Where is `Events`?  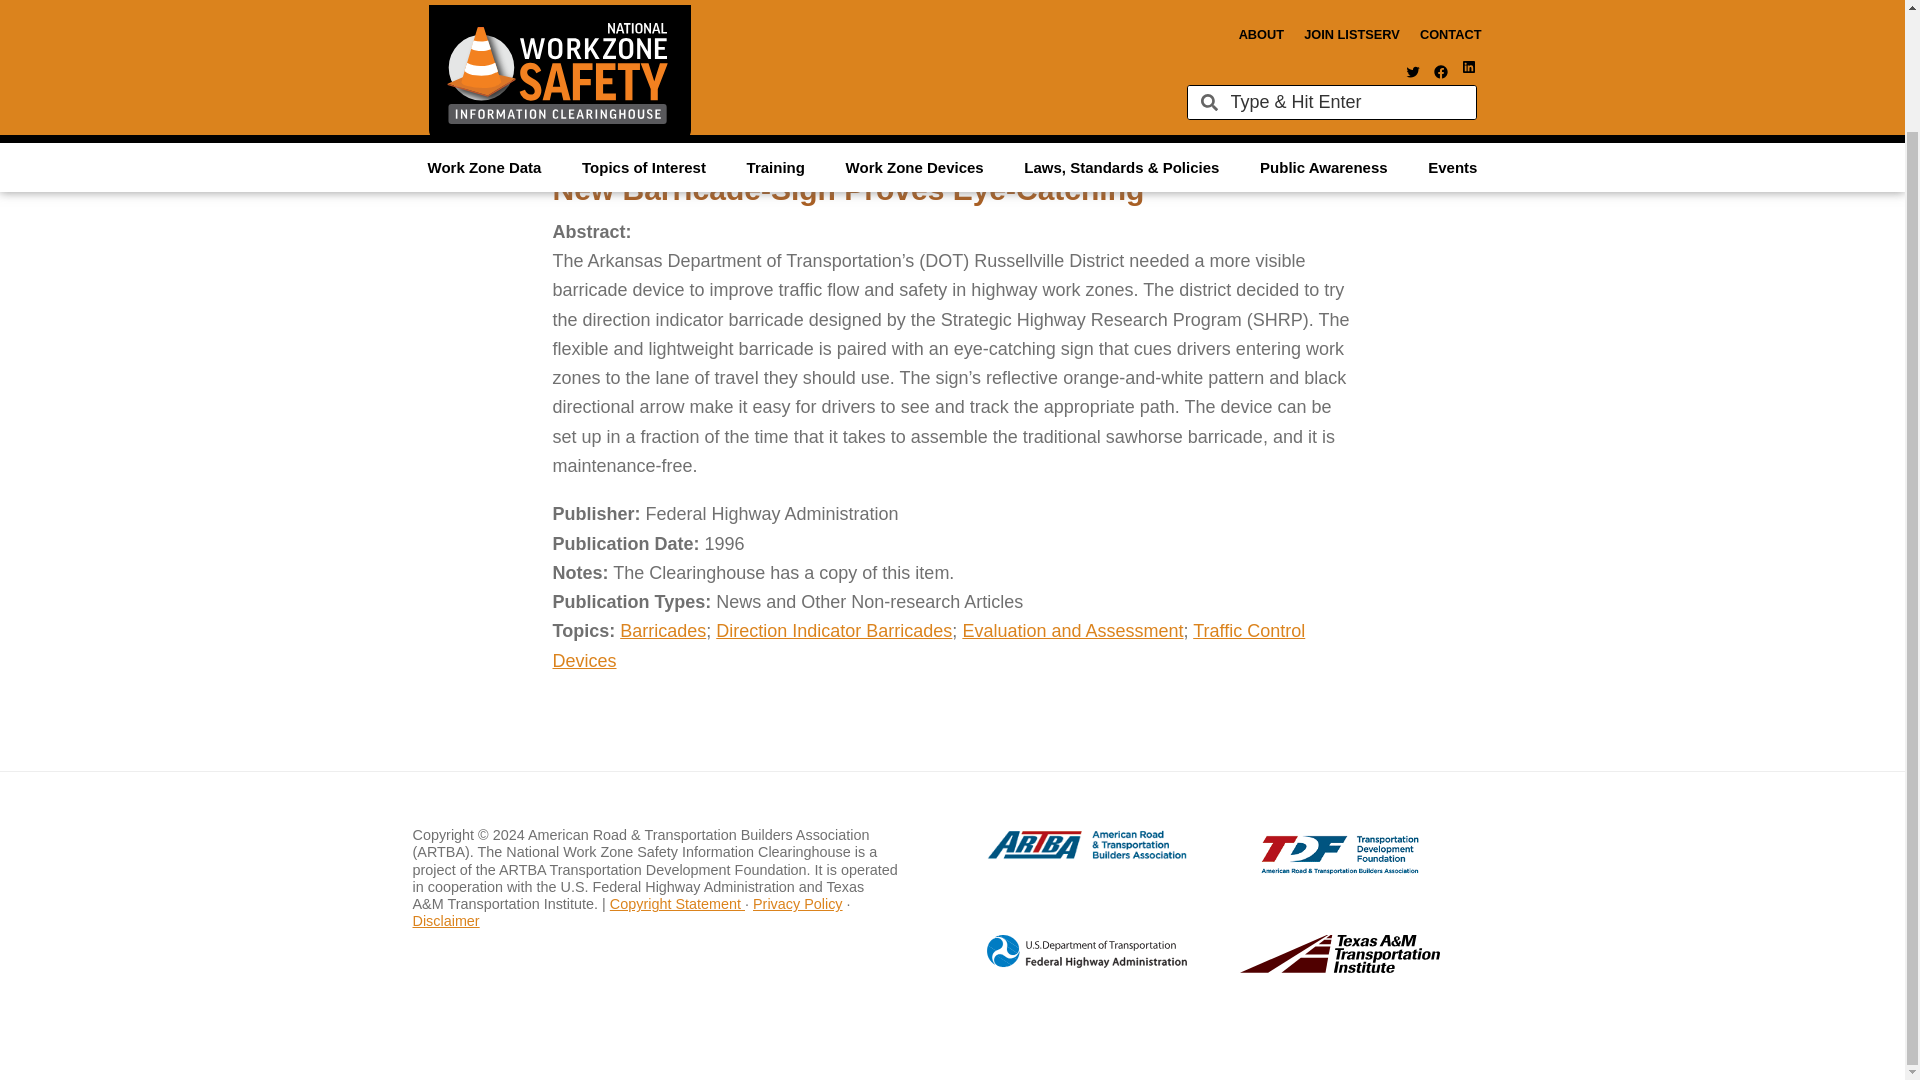 Events is located at coordinates (1452, 30).